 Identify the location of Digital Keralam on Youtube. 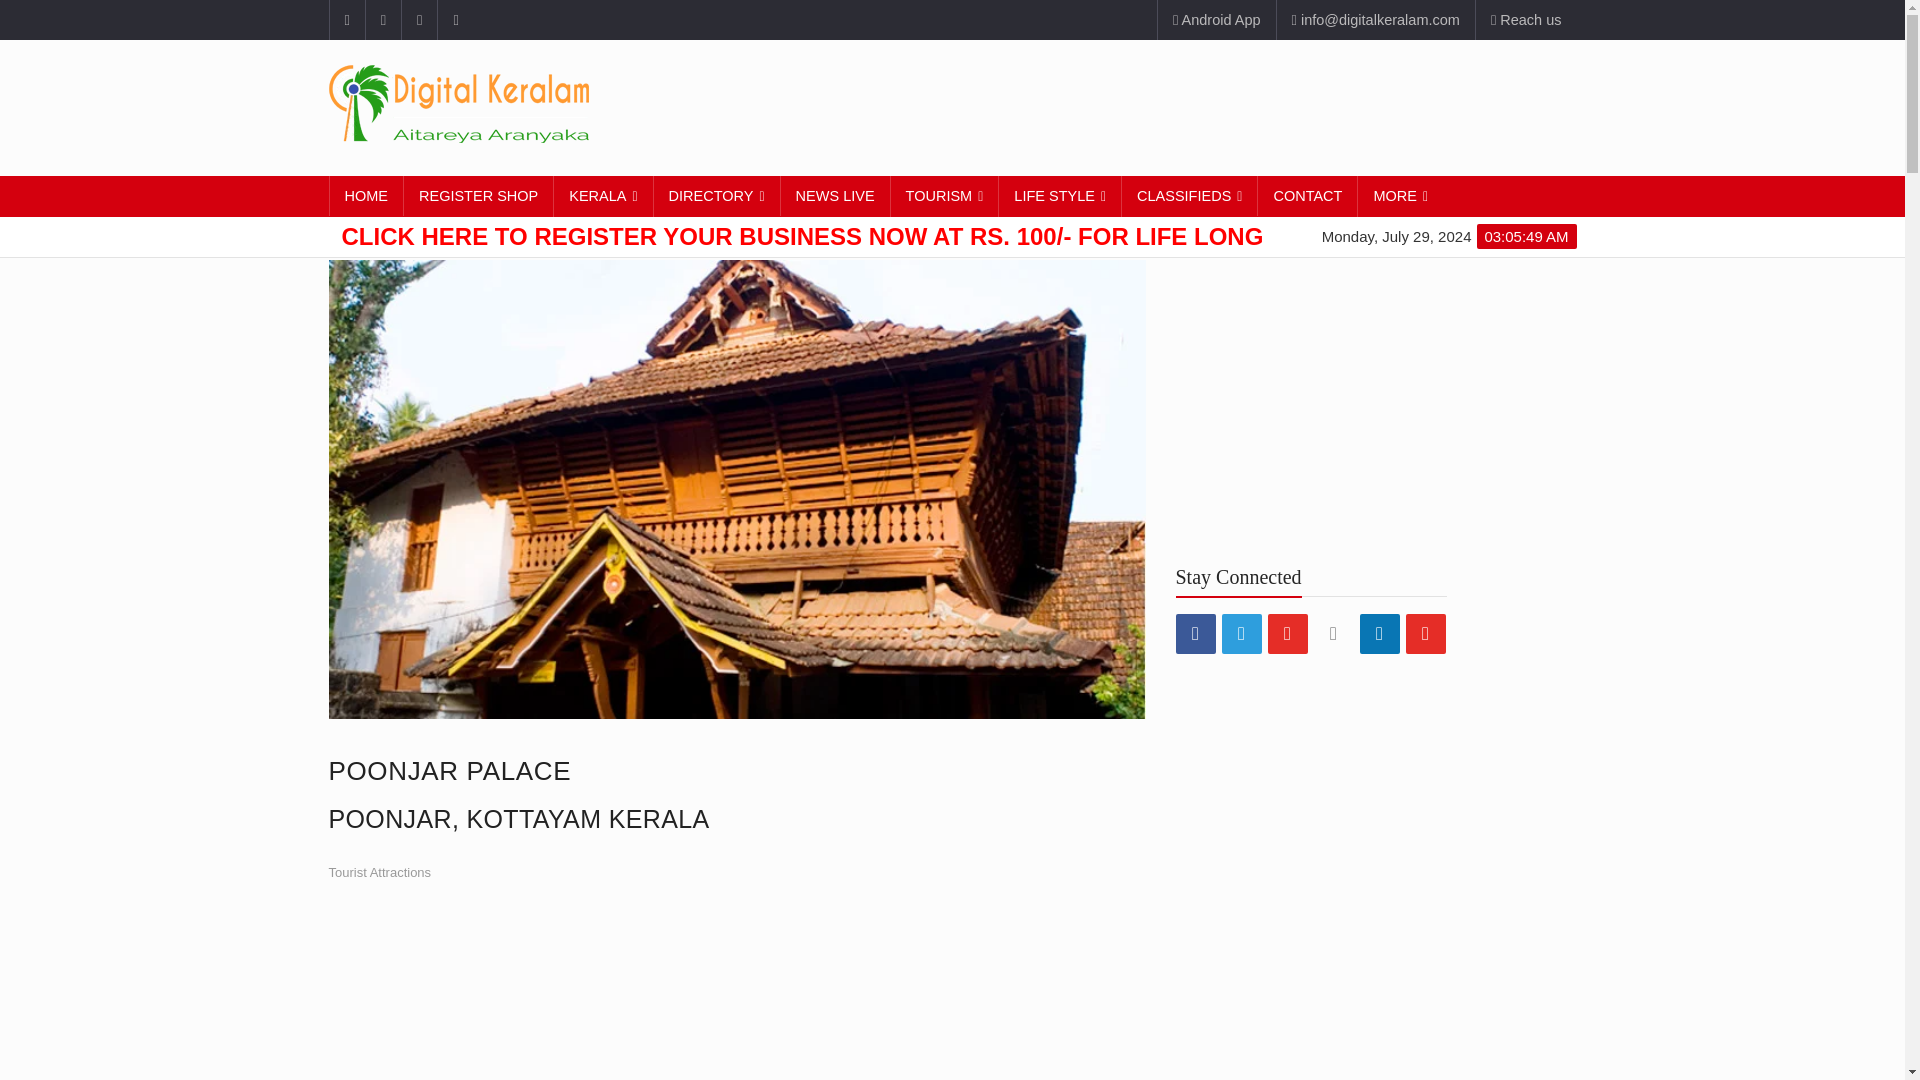
(454, 20).